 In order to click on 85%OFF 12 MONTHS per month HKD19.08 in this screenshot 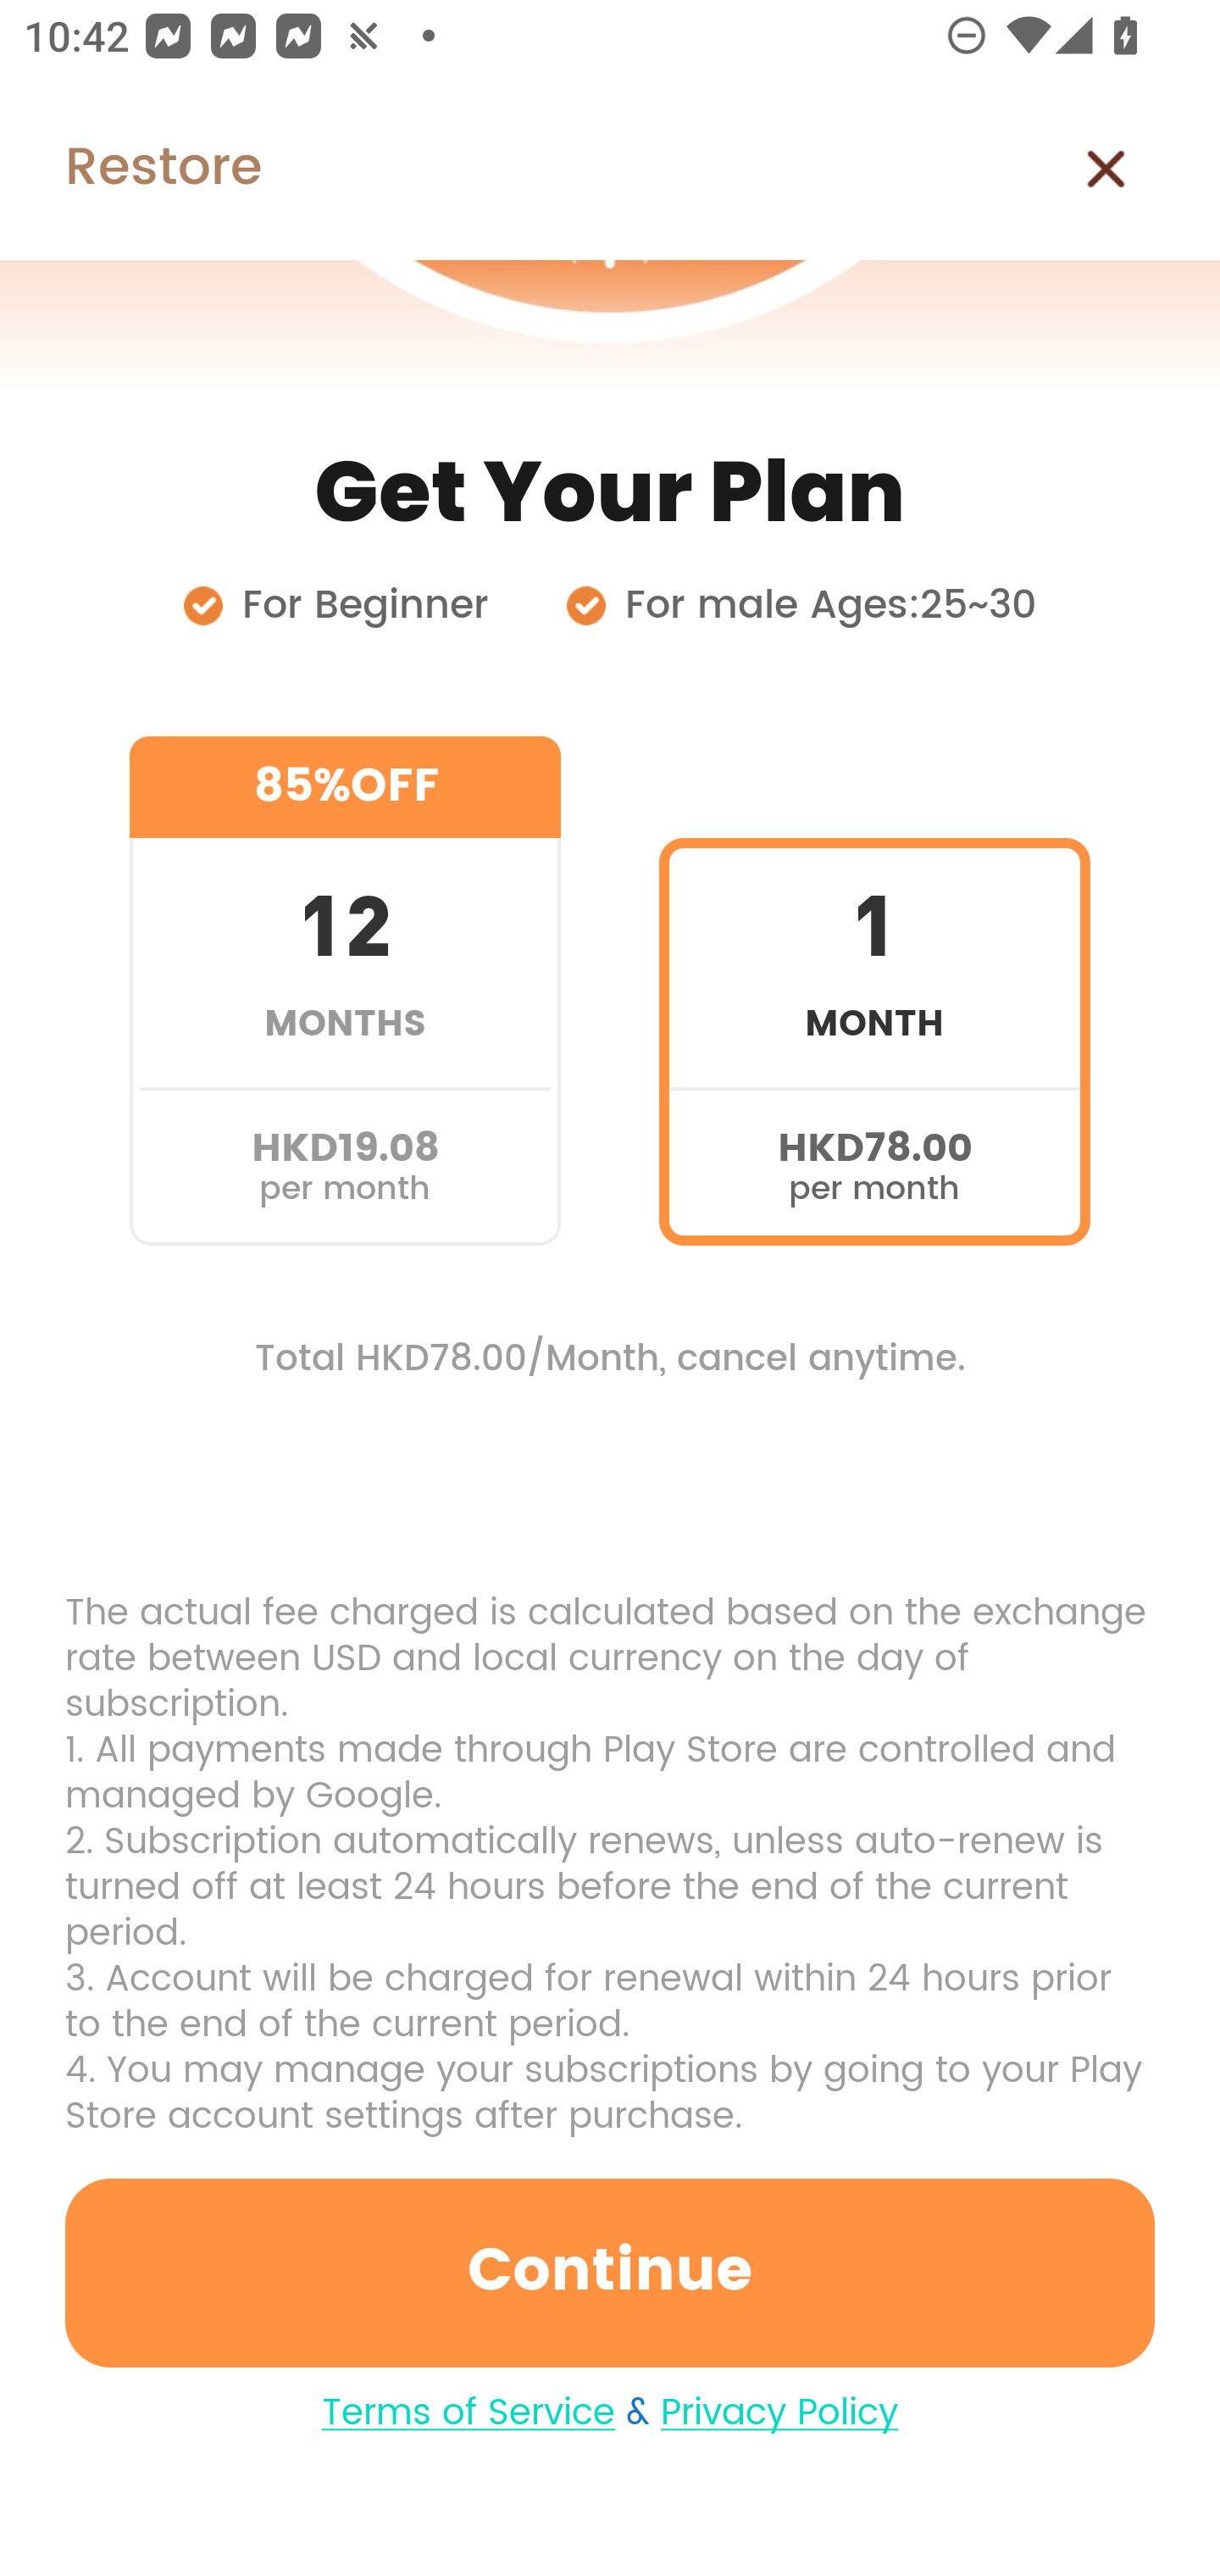, I will do `click(345, 991)`.